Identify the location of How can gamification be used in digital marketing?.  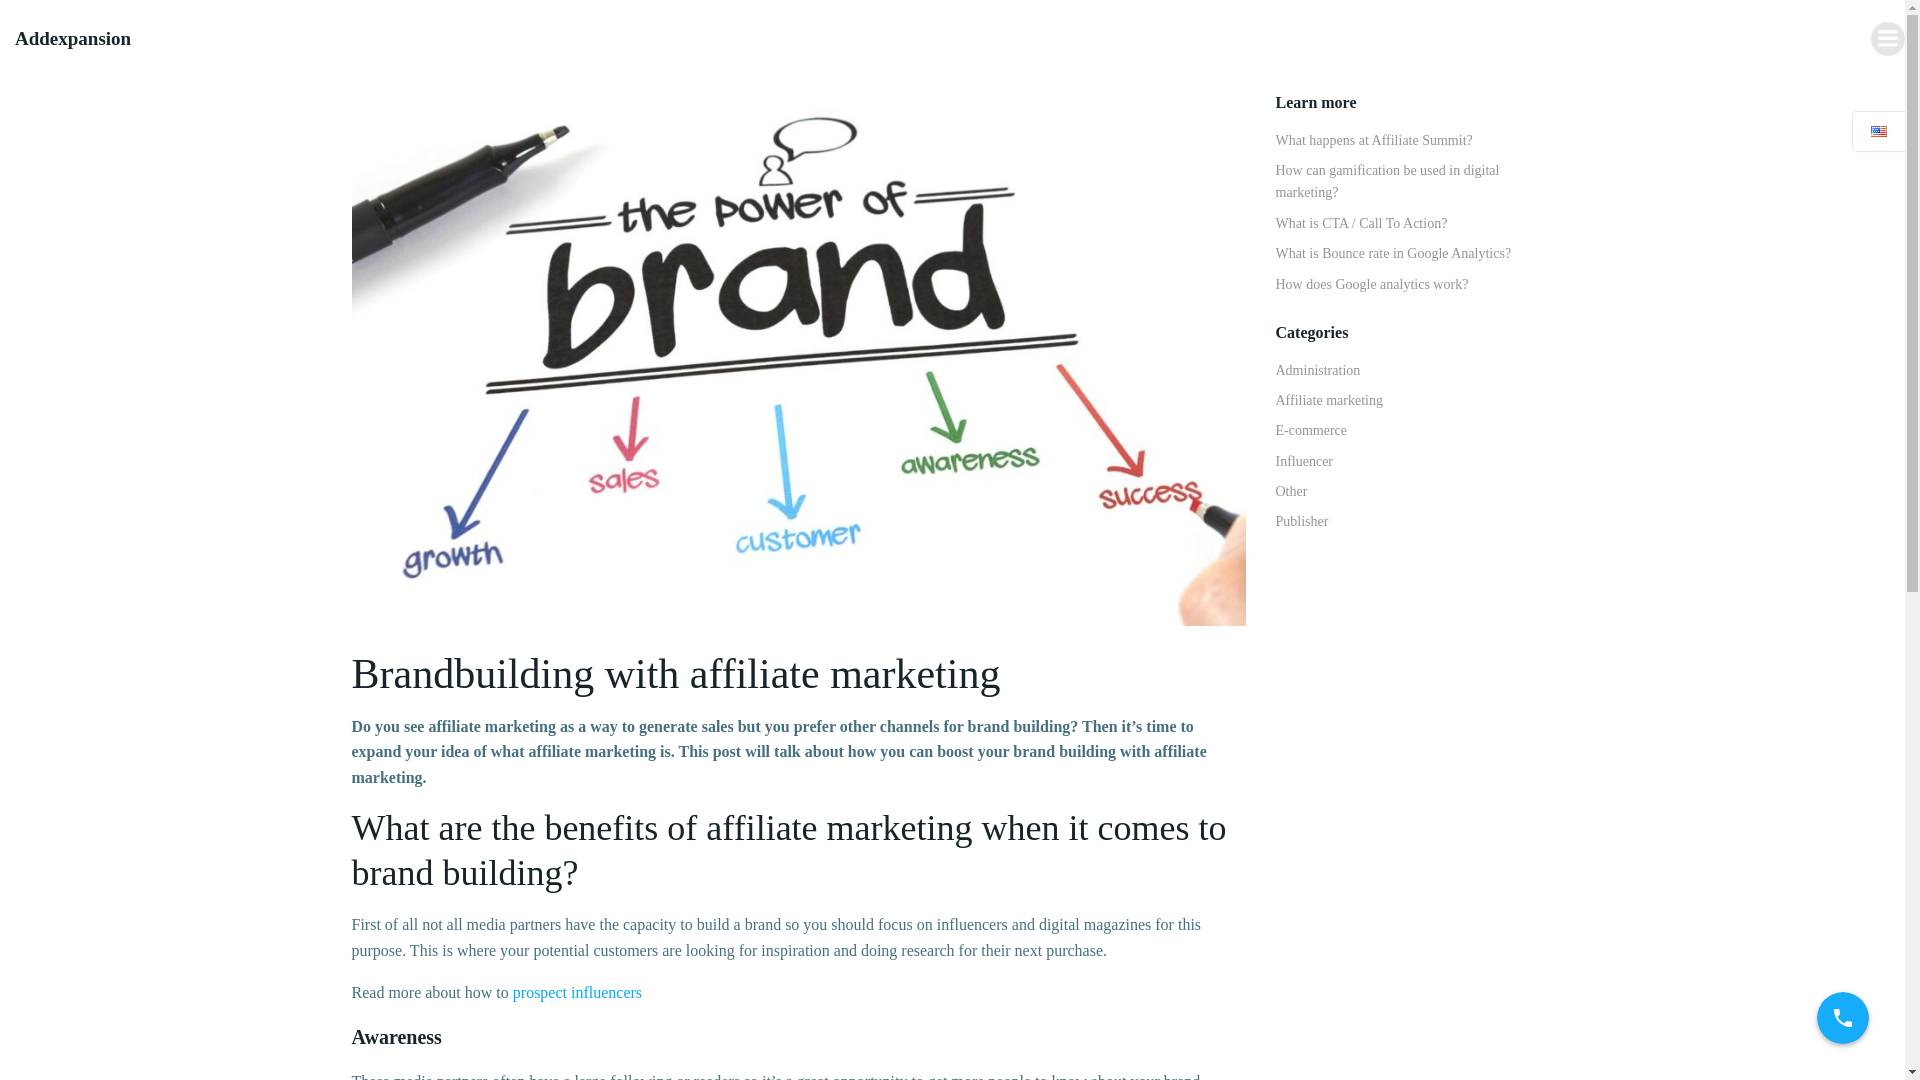
(1388, 181).